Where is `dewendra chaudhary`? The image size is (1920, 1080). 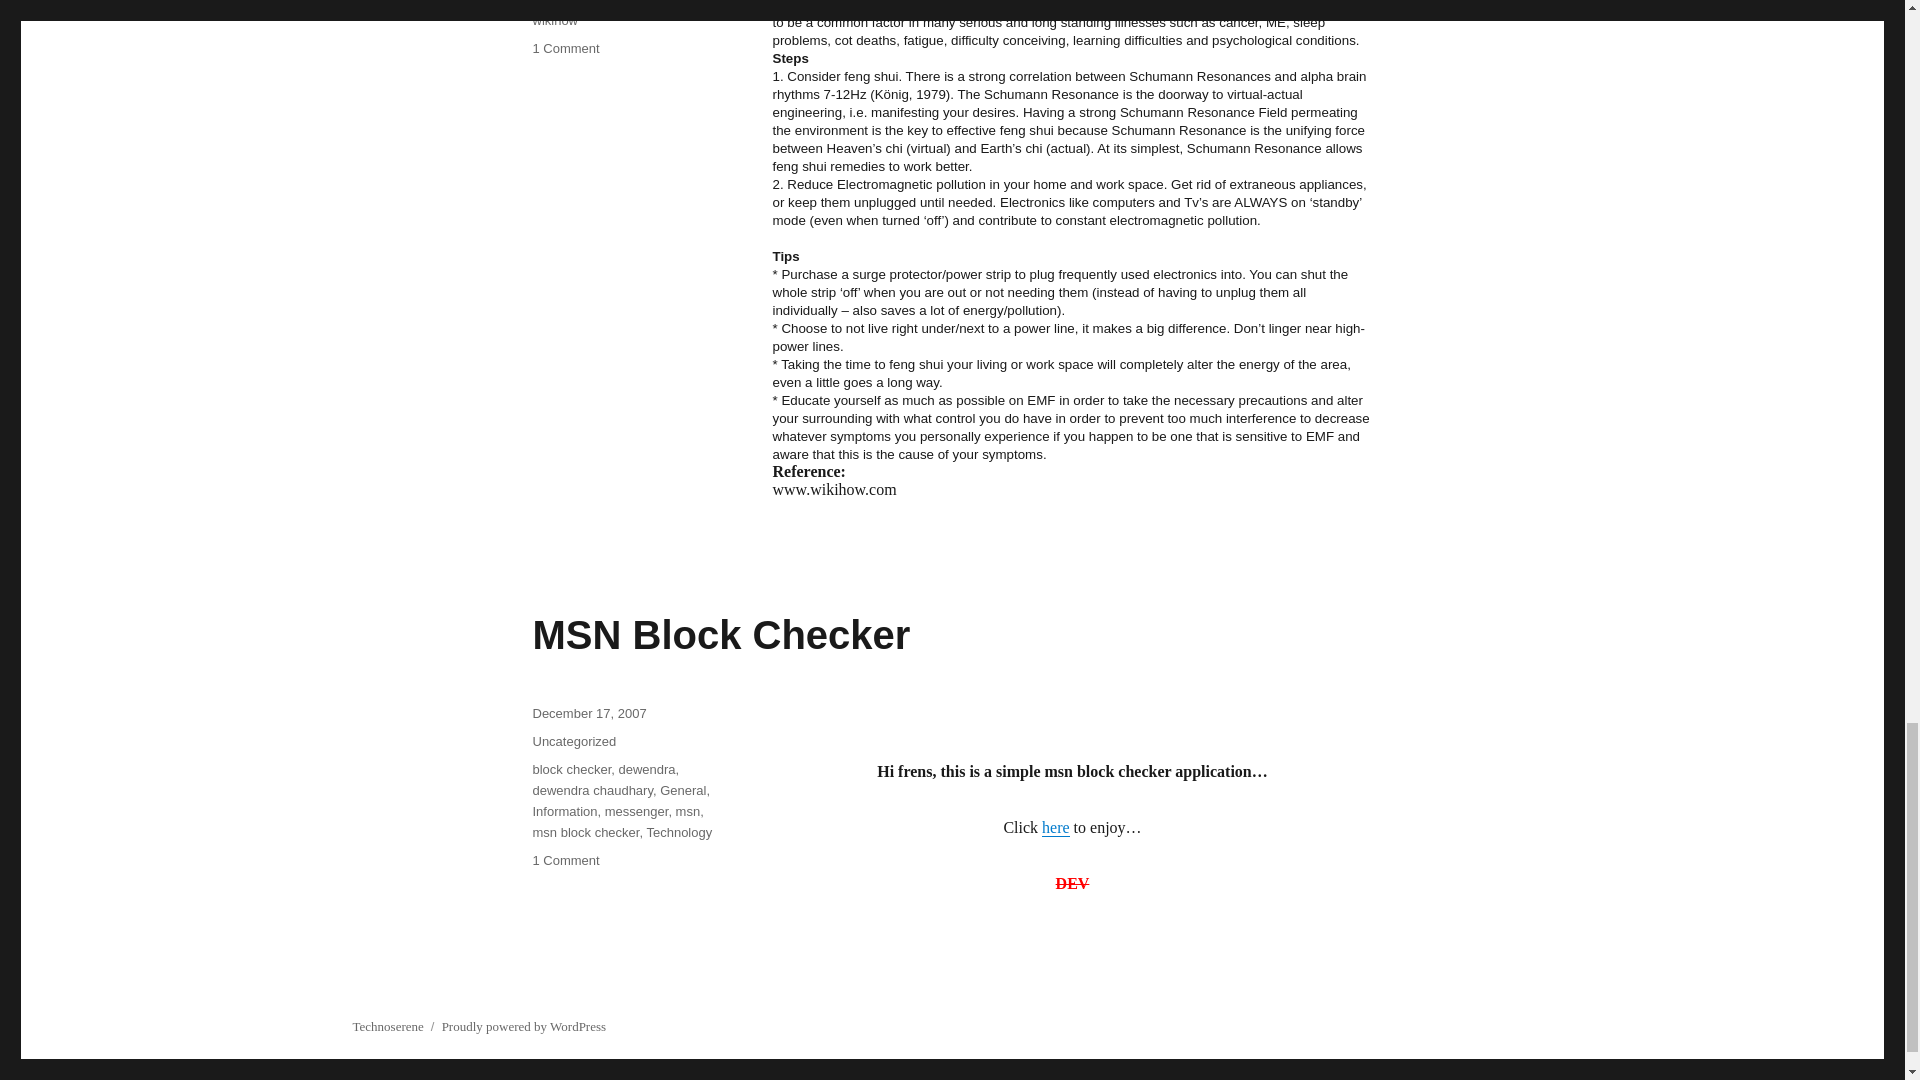 dewendra chaudhary is located at coordinates (592, 790).